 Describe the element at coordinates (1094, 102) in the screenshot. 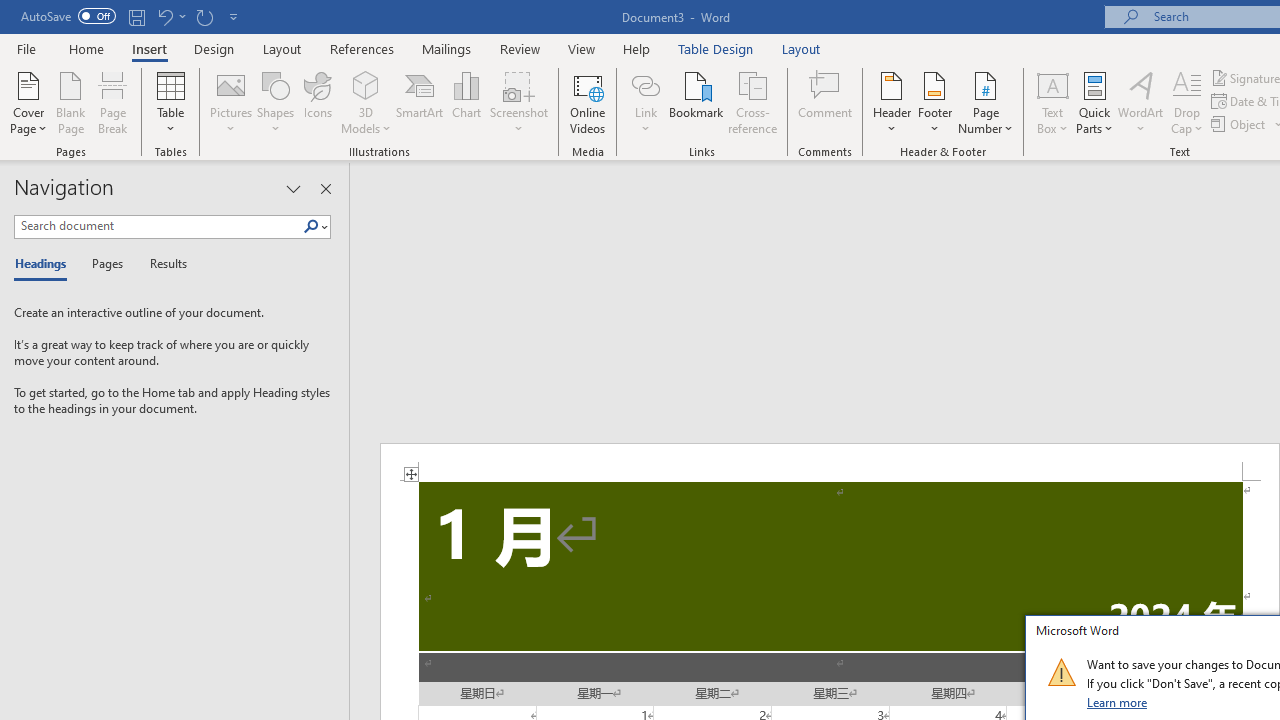

I see `Quick Parts` at that location.